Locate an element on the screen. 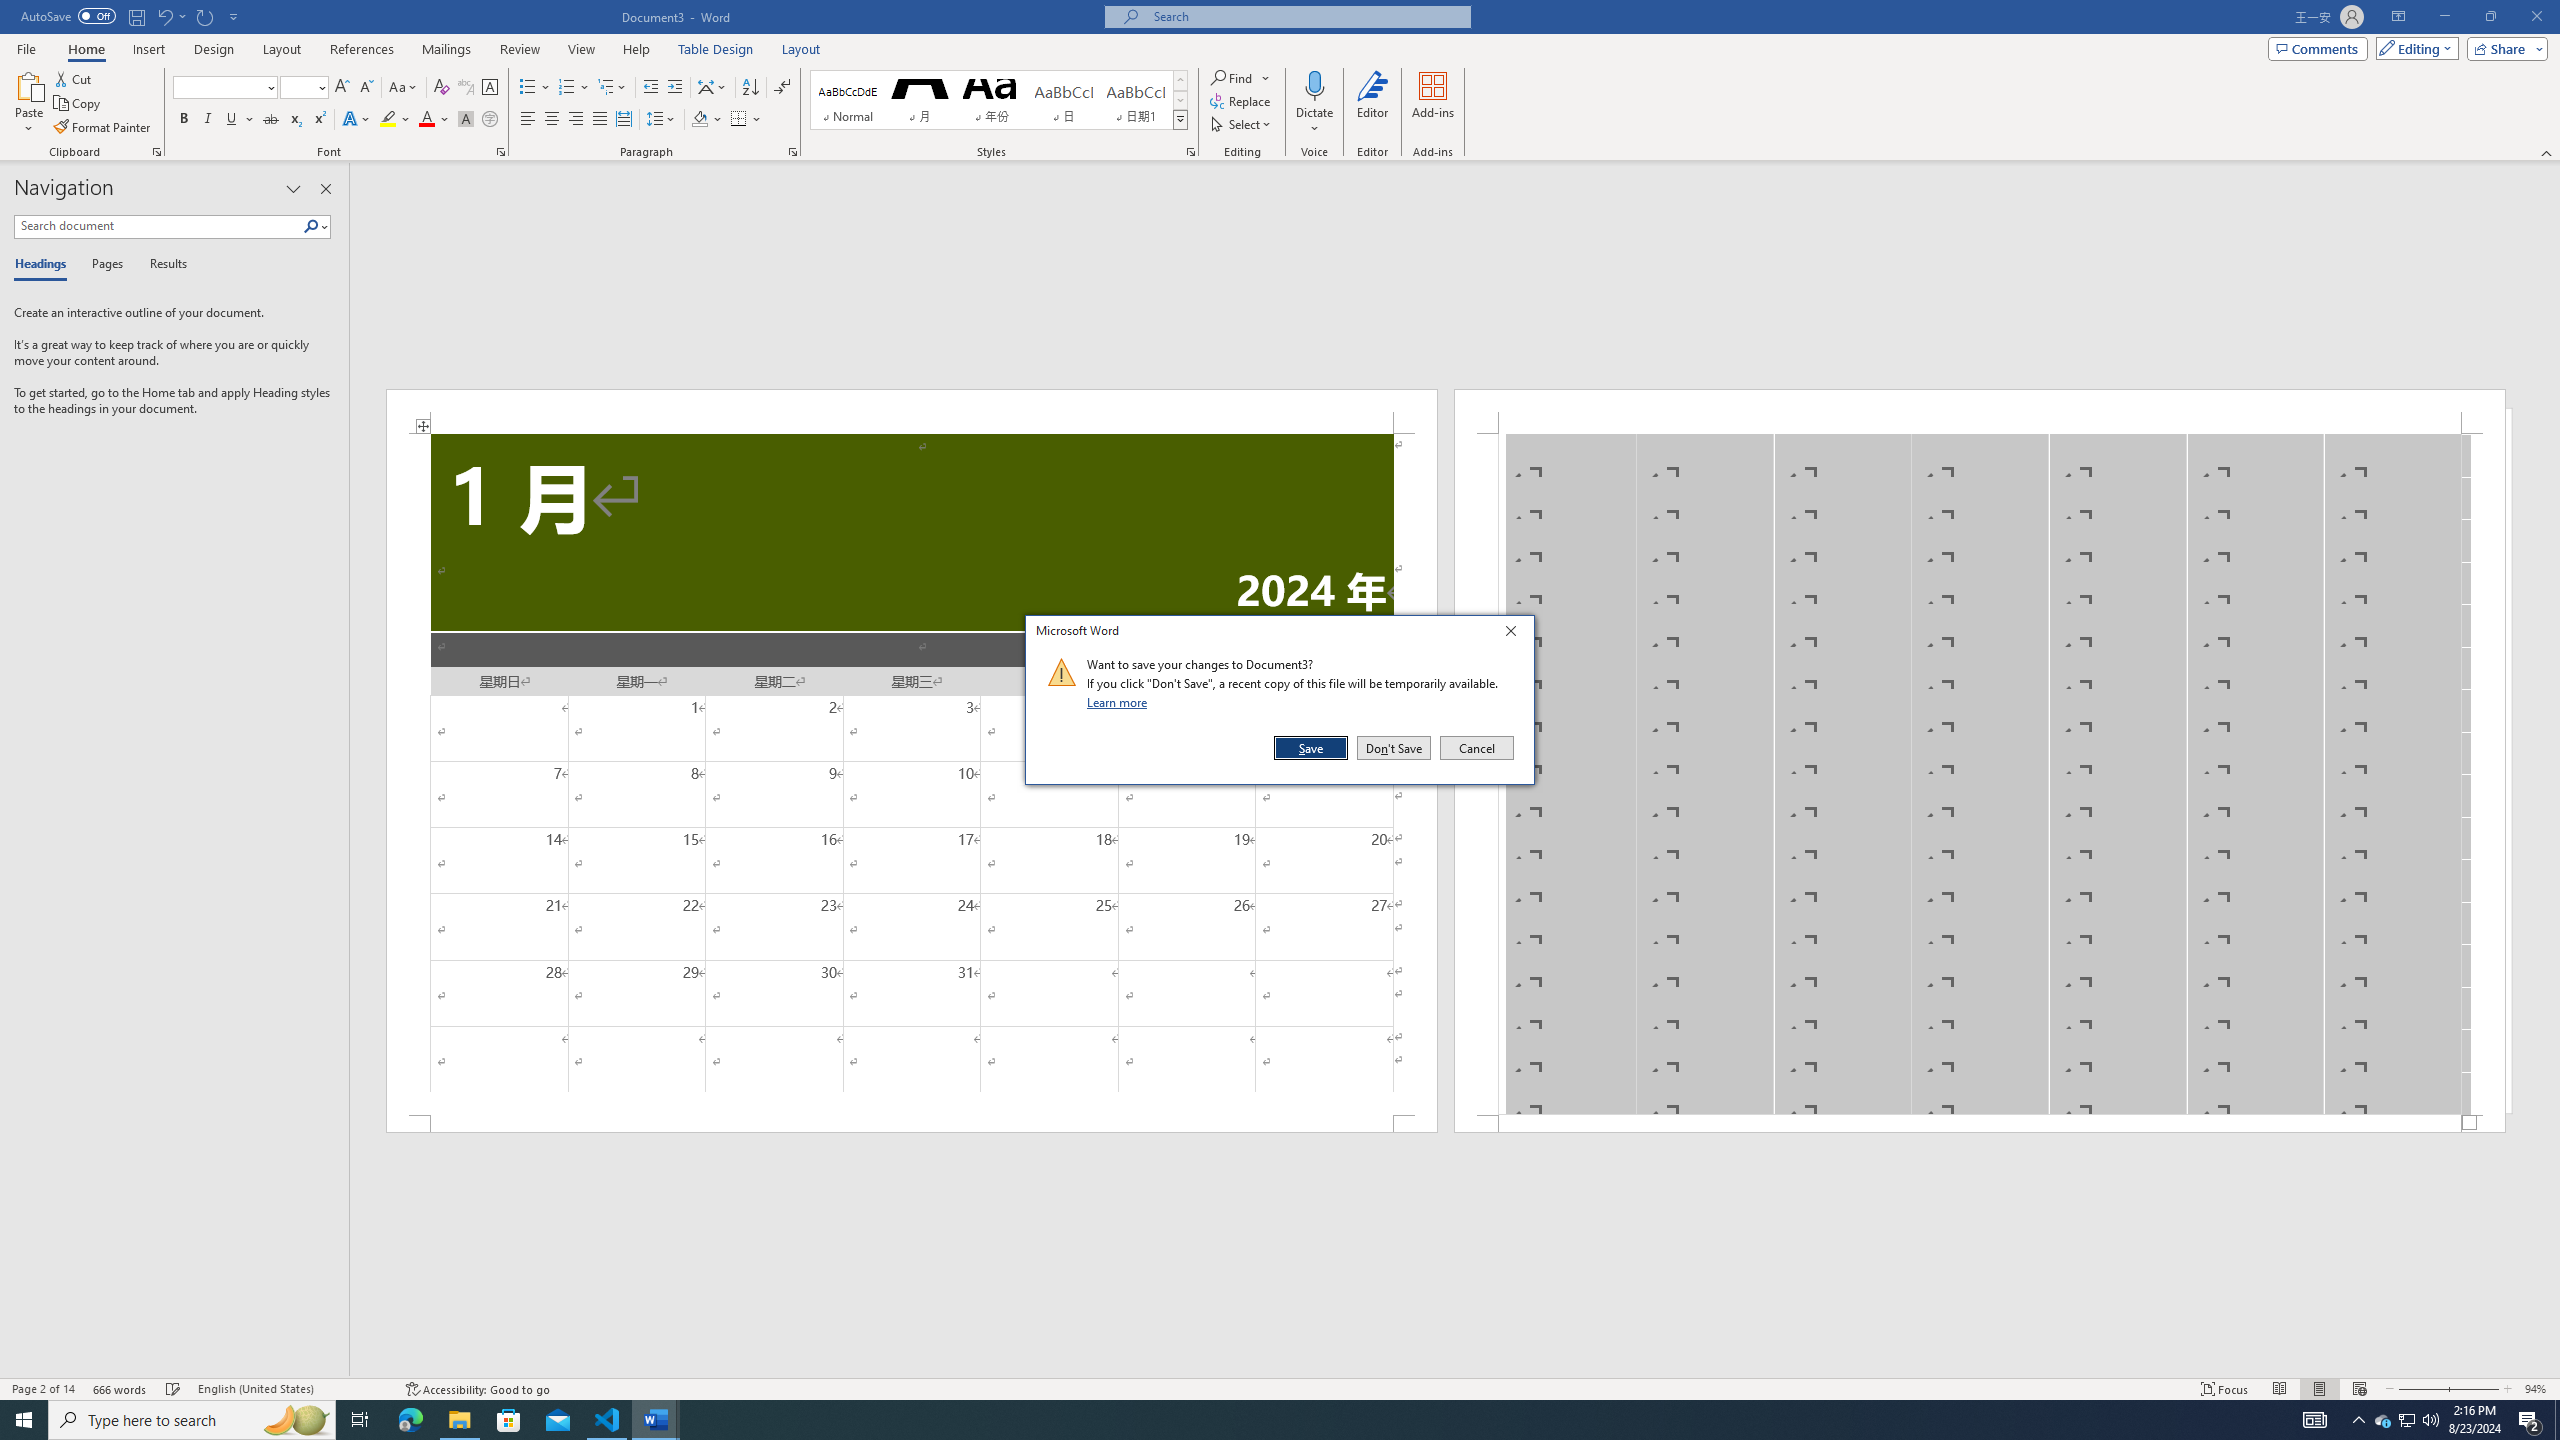  Mode is located at coordinates (2414, 48).